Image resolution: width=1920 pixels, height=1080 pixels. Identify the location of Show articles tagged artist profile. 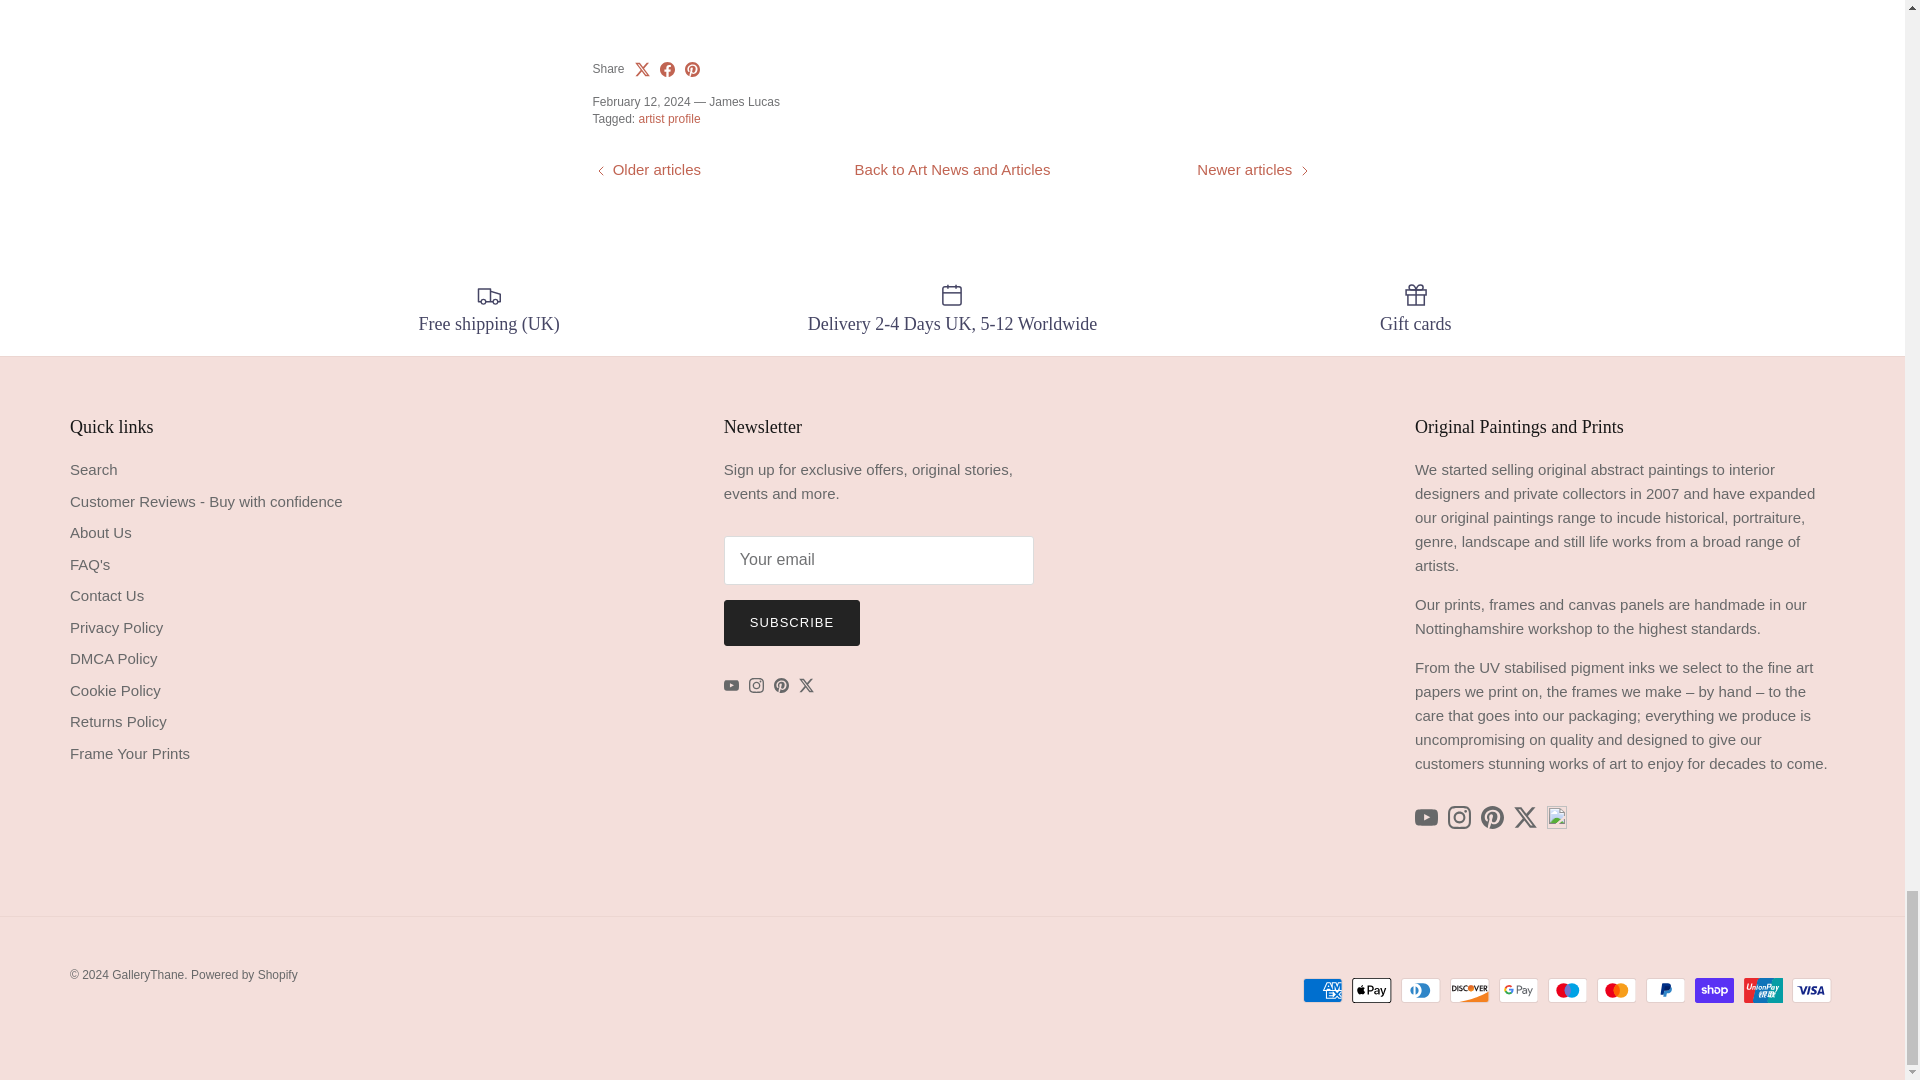
(670, 119).